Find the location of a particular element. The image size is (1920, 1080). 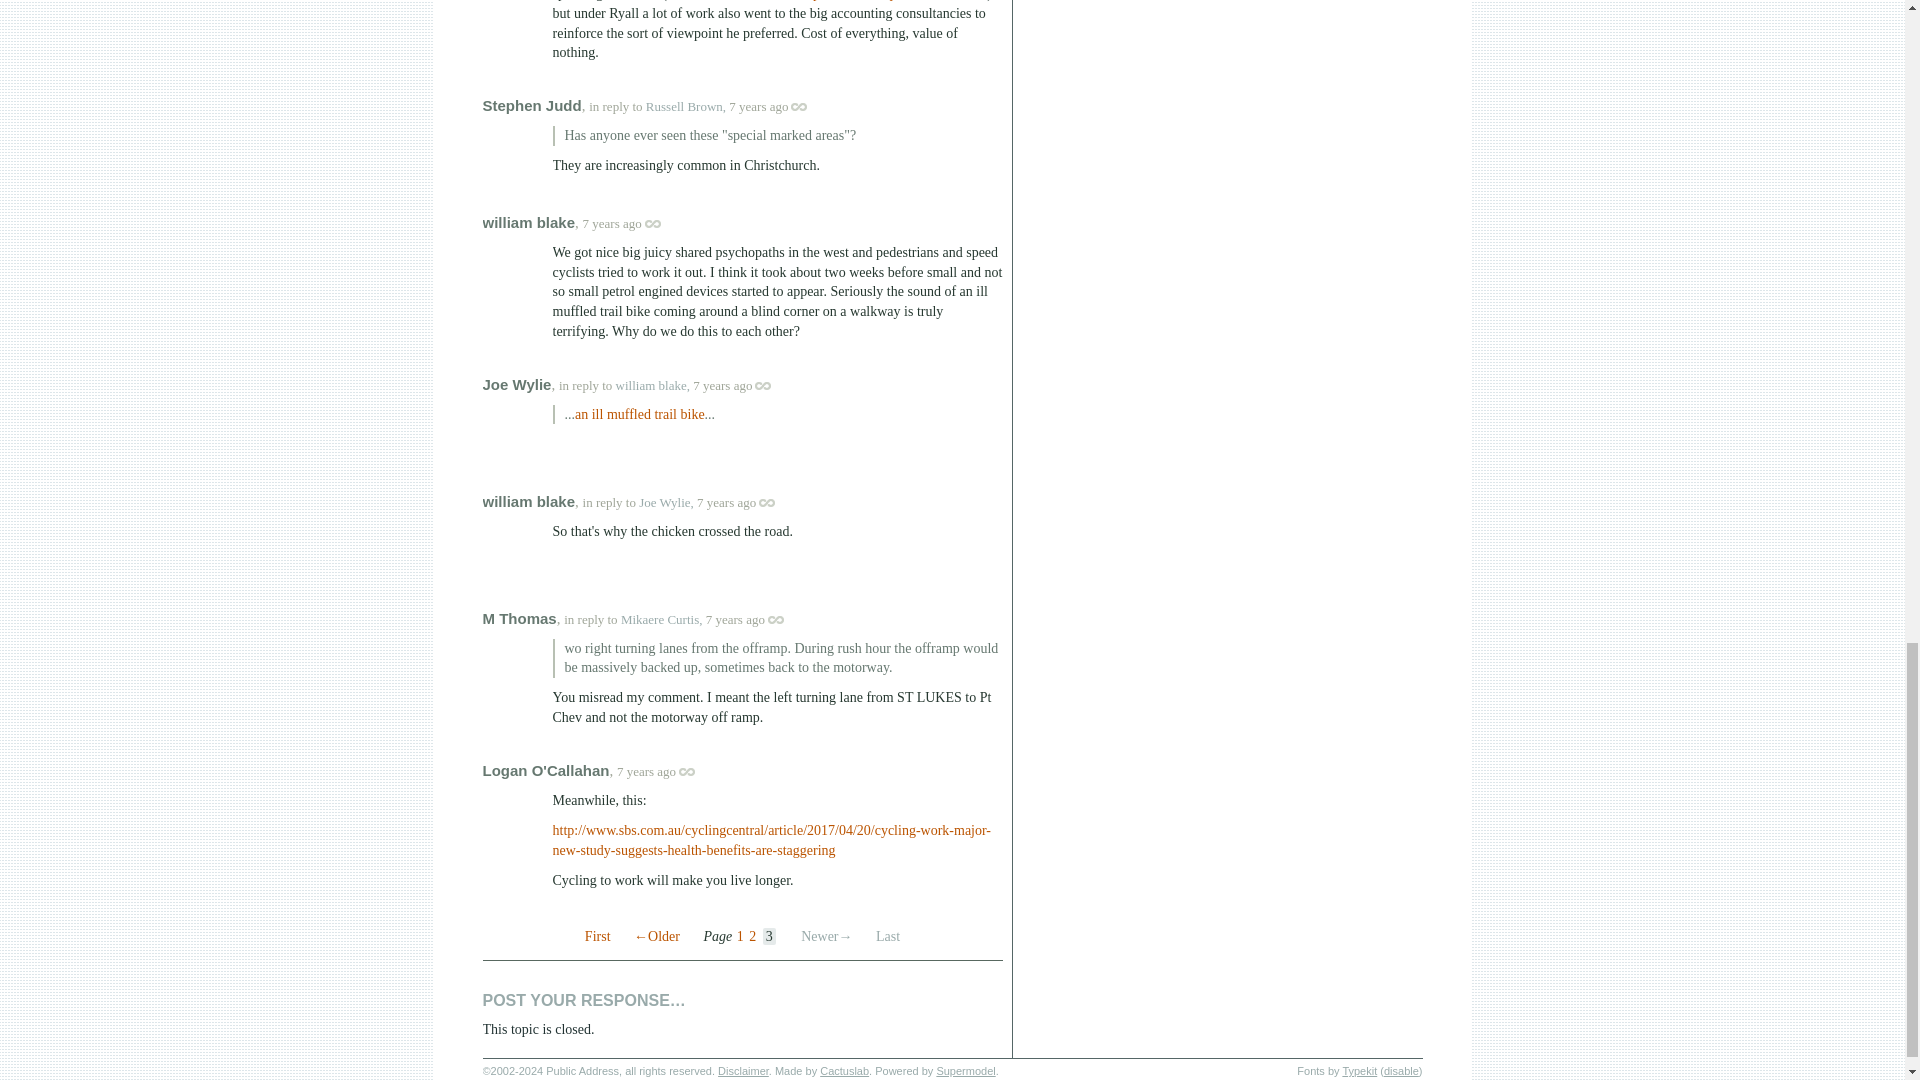

12:01 Apr 24, 2017 is located at coordinates (758, 106).